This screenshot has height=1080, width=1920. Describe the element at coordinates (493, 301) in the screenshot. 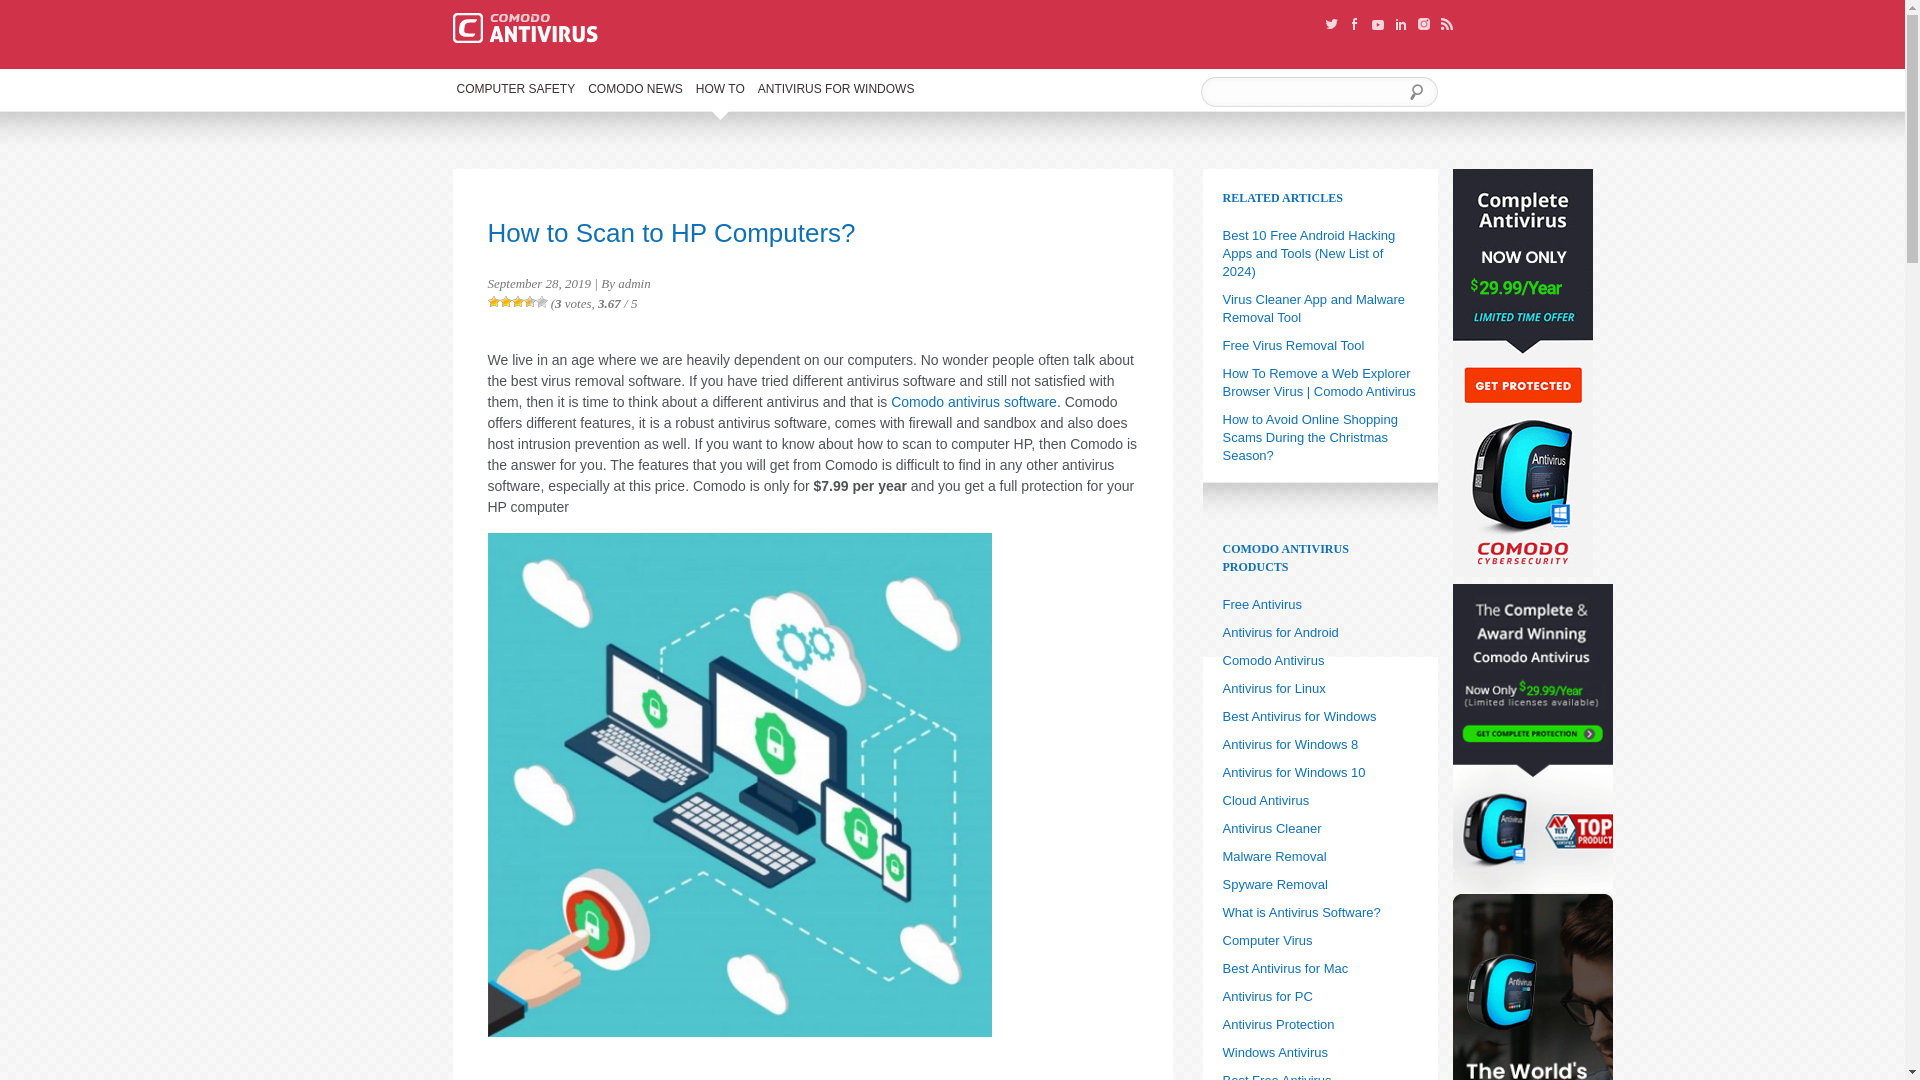

I see `1 Star` at that location.